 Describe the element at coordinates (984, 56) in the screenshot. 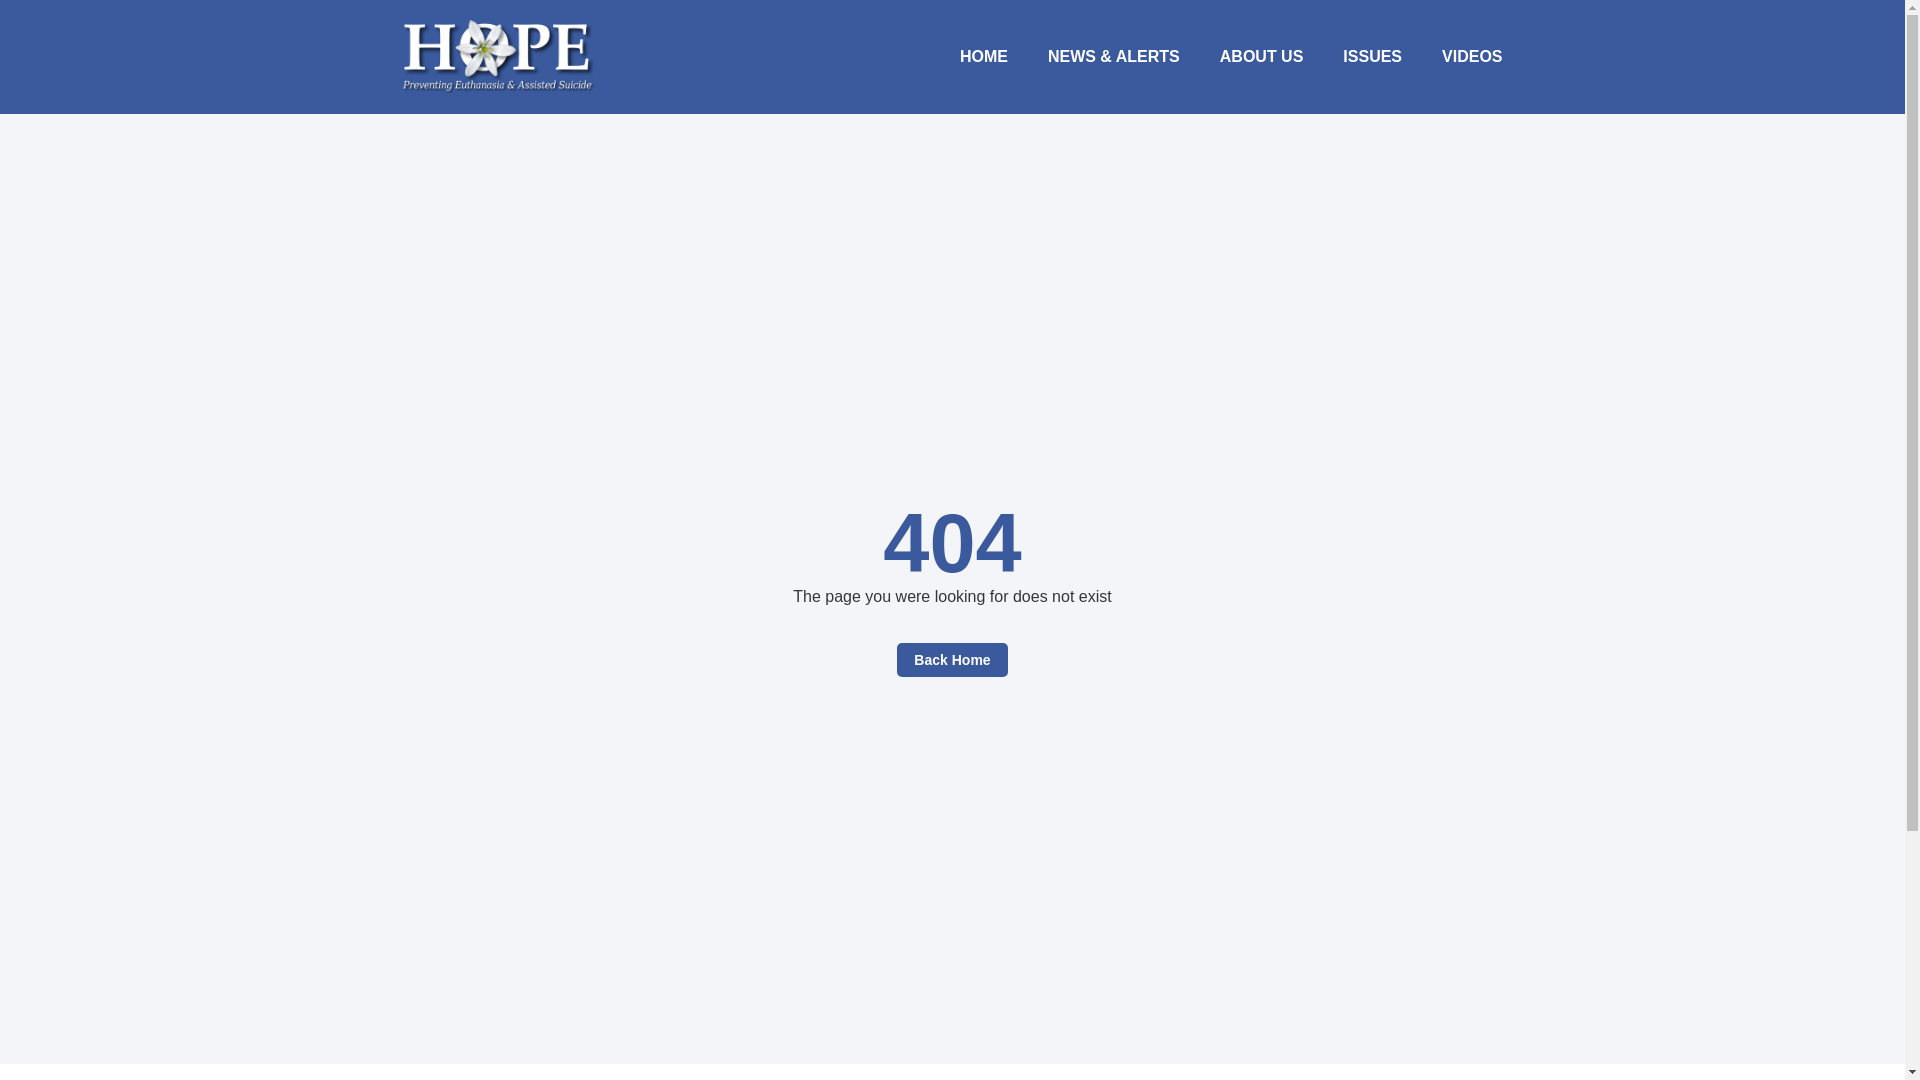

I see `HOME` at that location.